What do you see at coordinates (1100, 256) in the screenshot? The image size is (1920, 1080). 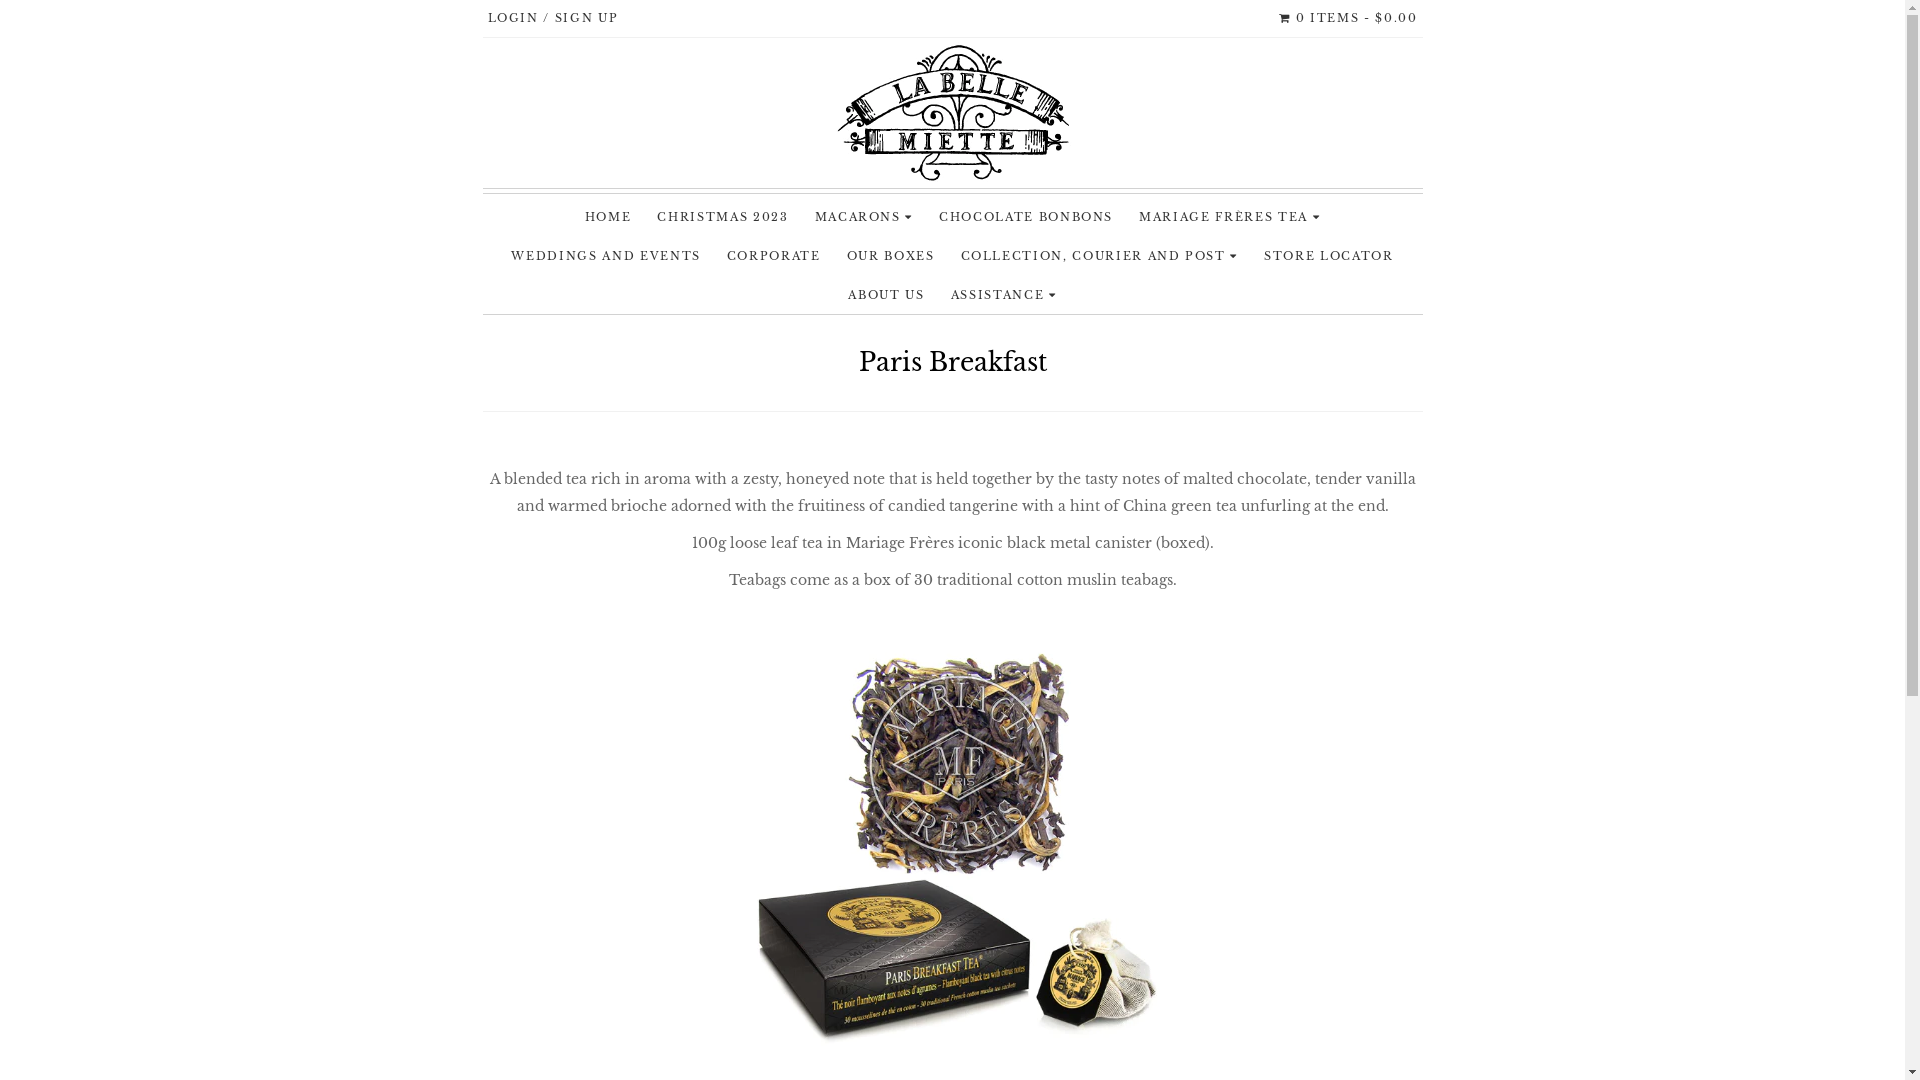 I see `COLLECTION, COURIER AND POST` at bounding box center [1100, 256].